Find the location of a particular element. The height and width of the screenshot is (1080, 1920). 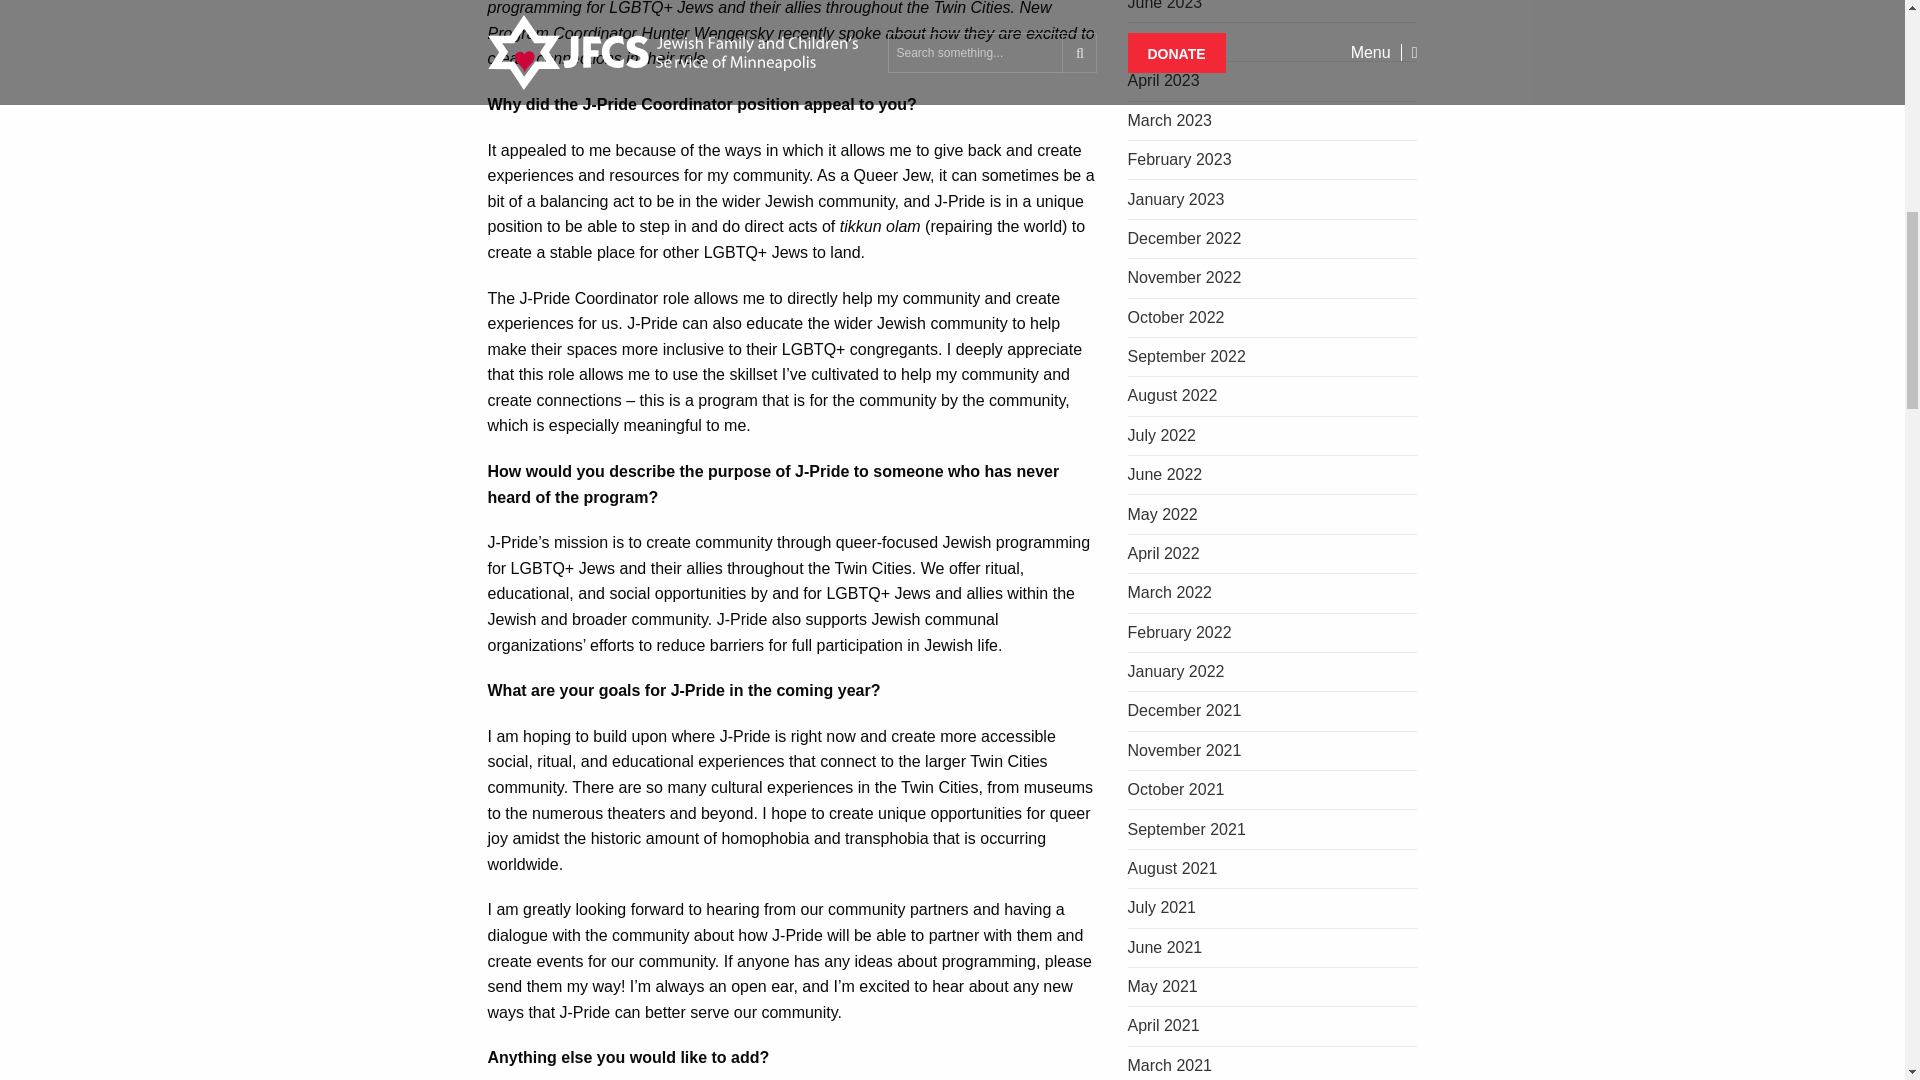

August 2022 is located at coordinates (1273, 396).